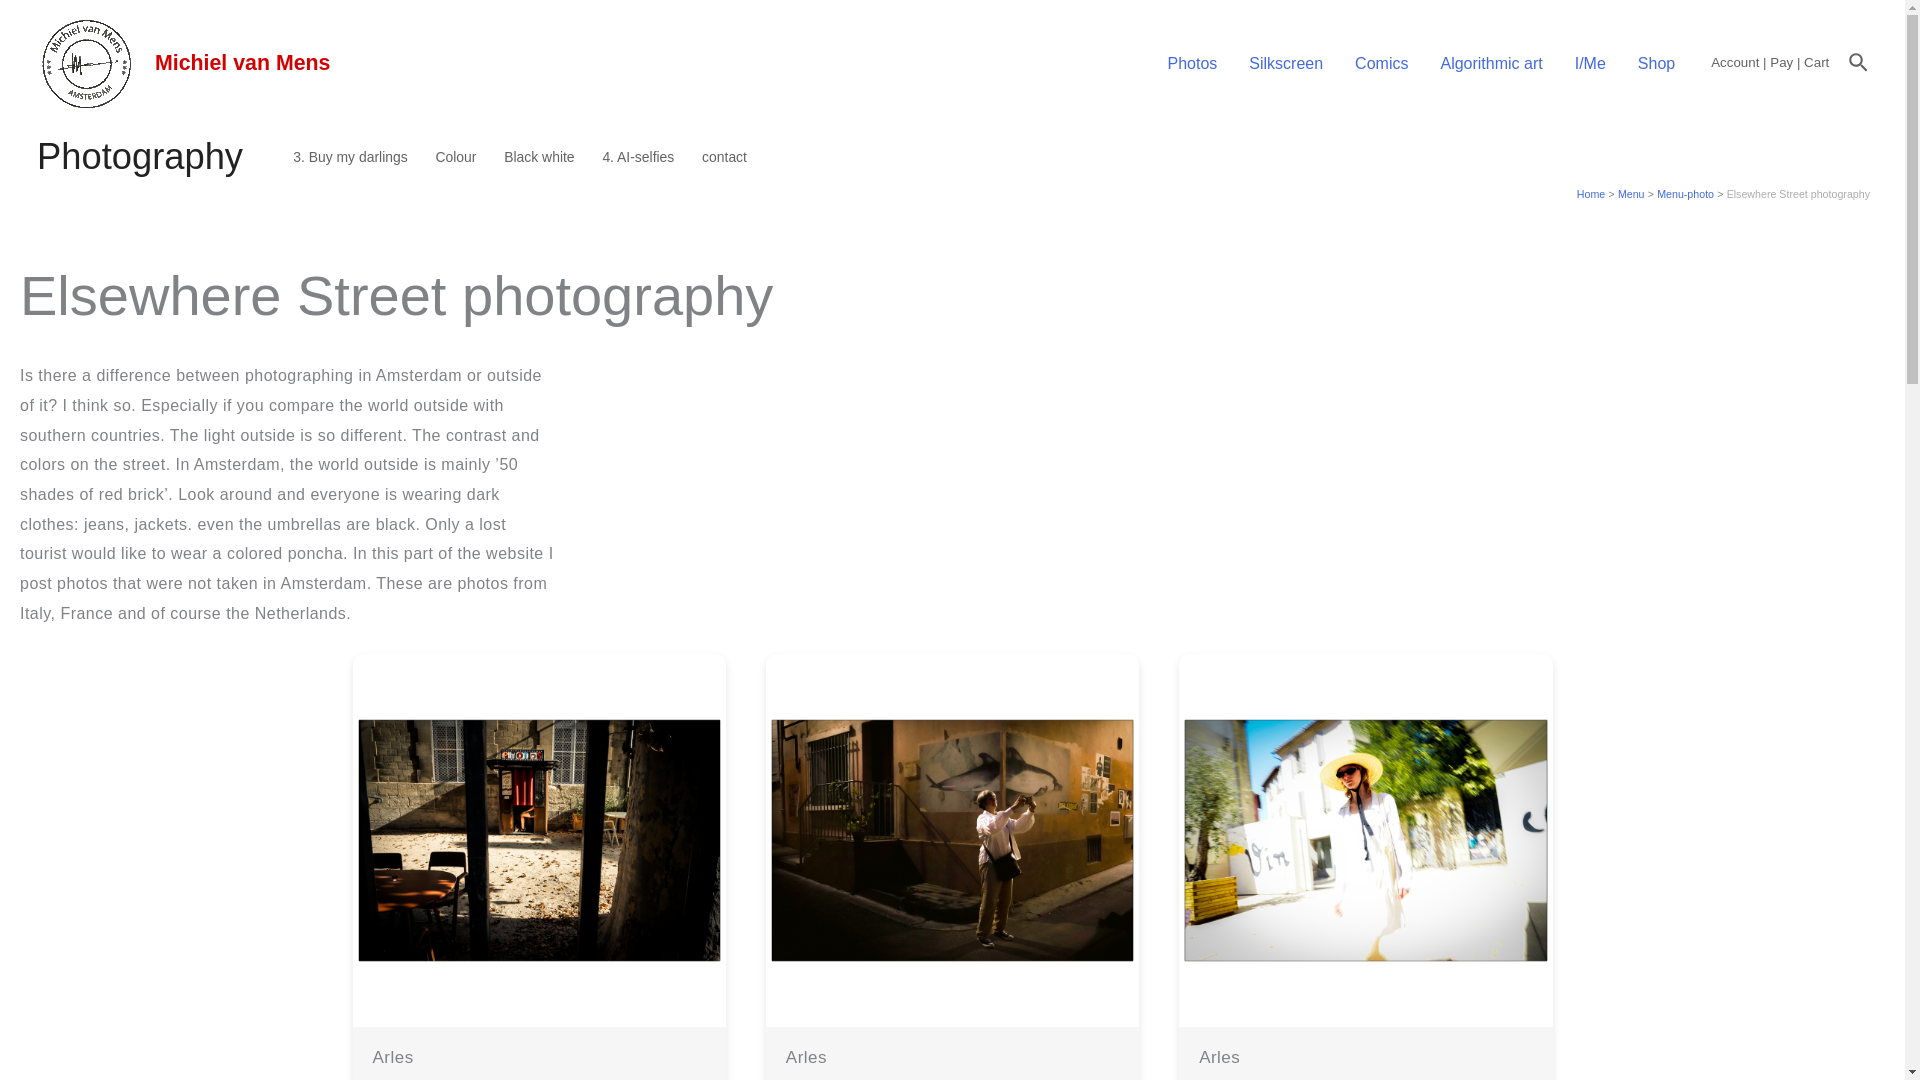  Describe the element at coordinates (1590, 62) in the screenshot. I see `About me` at that location.